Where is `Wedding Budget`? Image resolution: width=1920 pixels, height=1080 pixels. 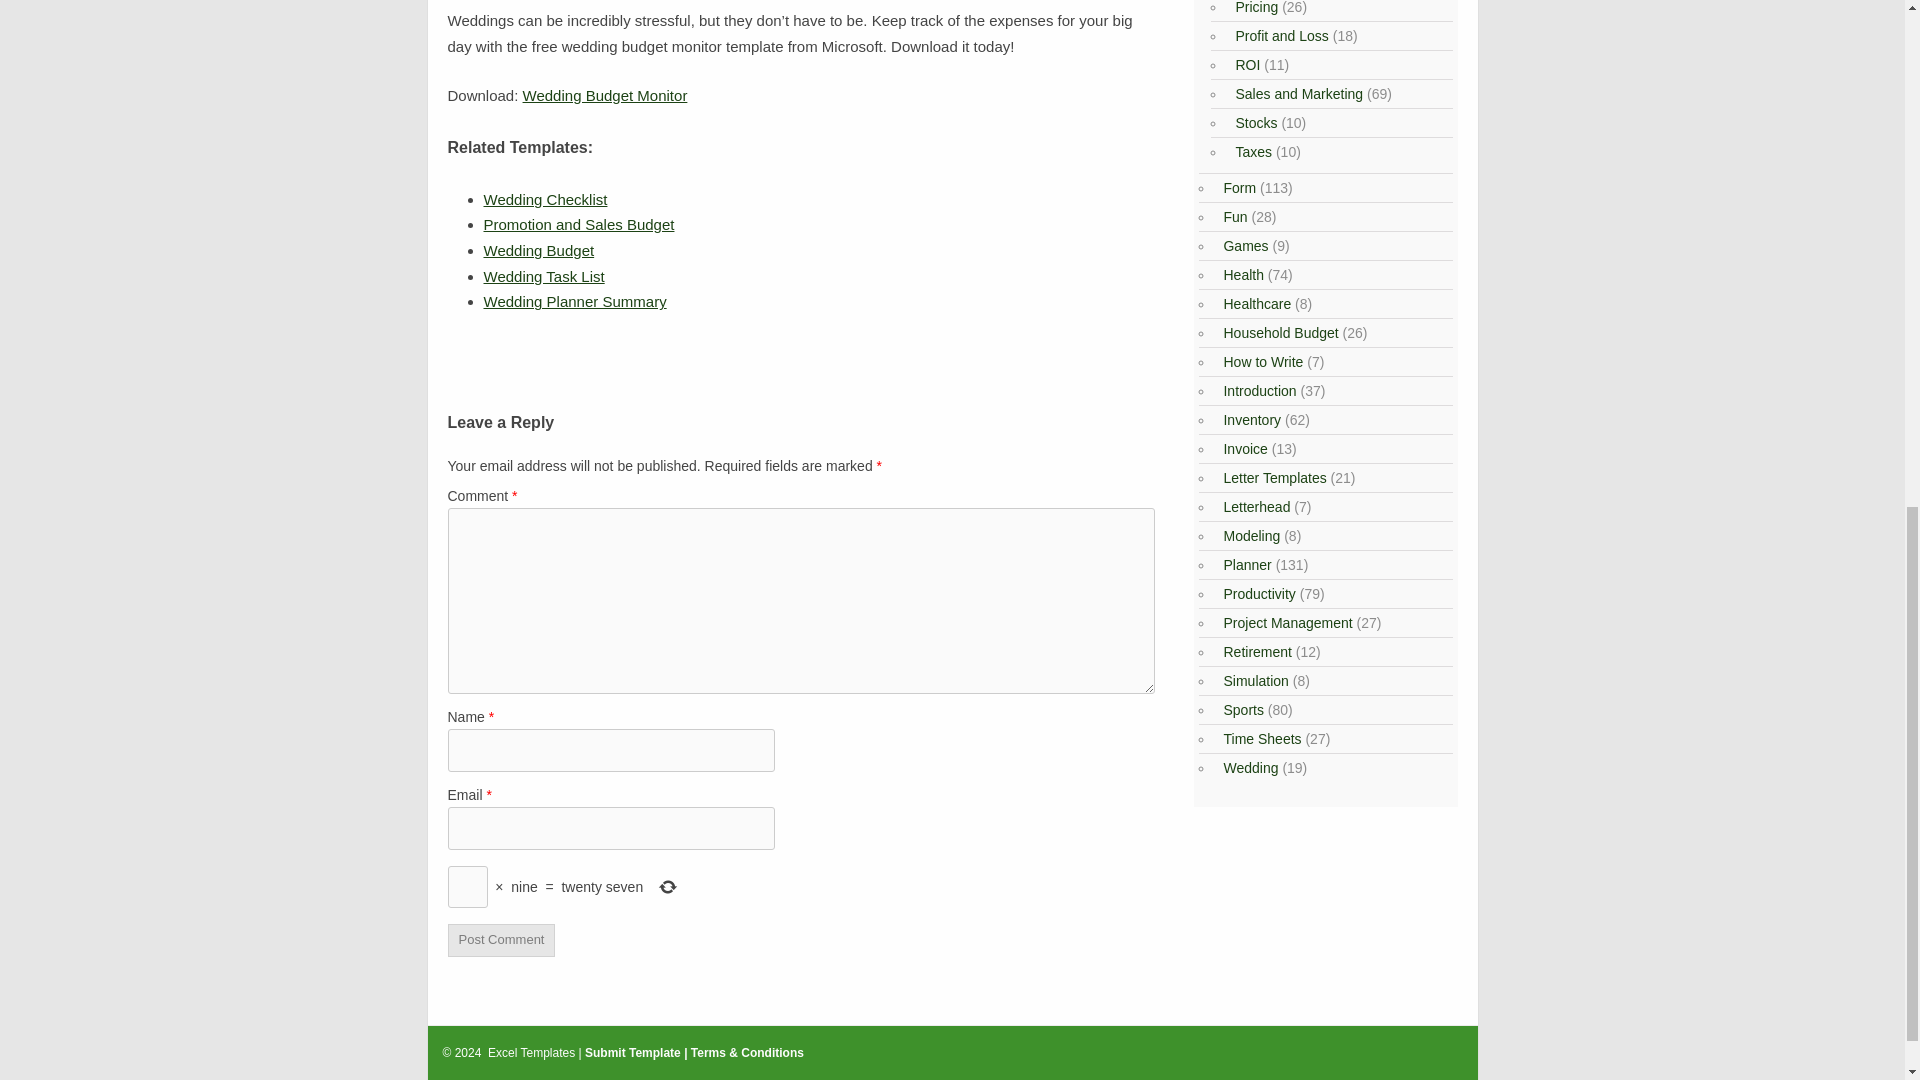 Wedding Budget is located at coordinates (539, 250).